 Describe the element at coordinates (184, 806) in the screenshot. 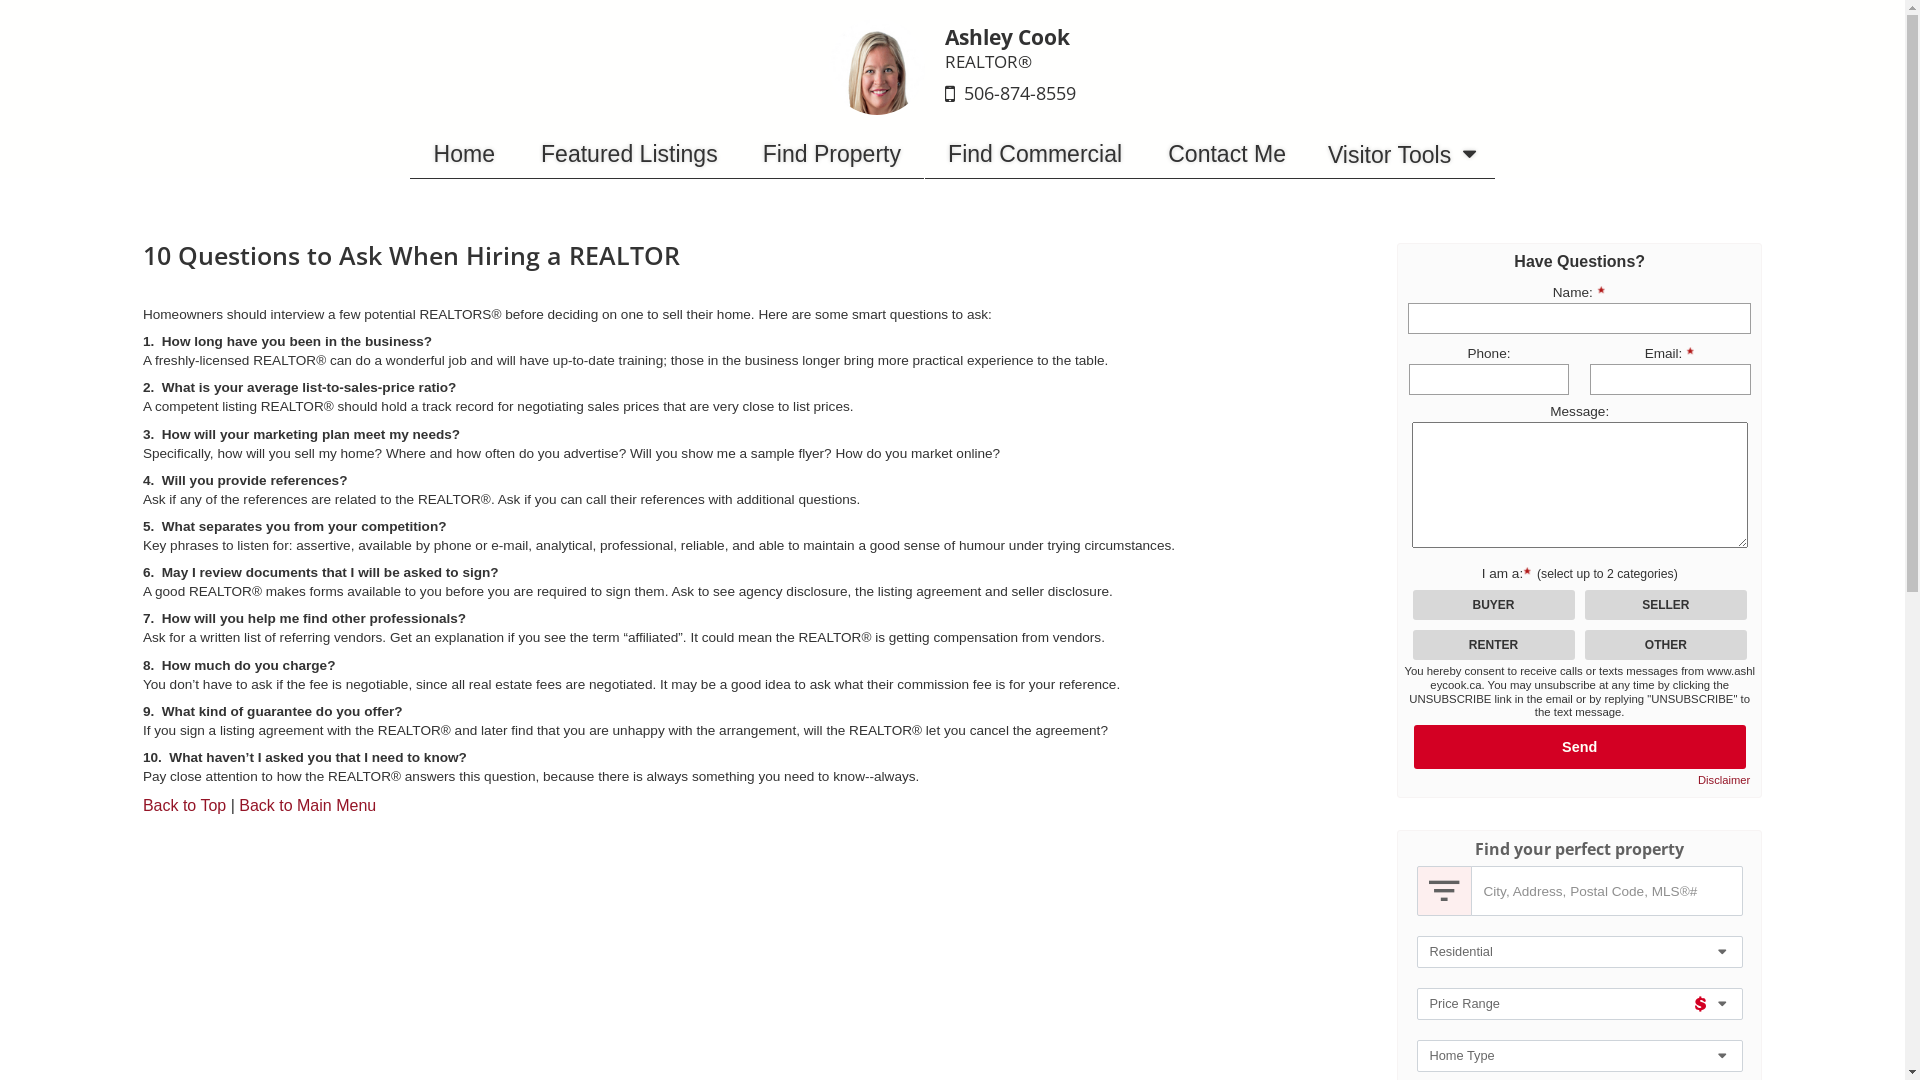

I see `Back to Top` at that location.